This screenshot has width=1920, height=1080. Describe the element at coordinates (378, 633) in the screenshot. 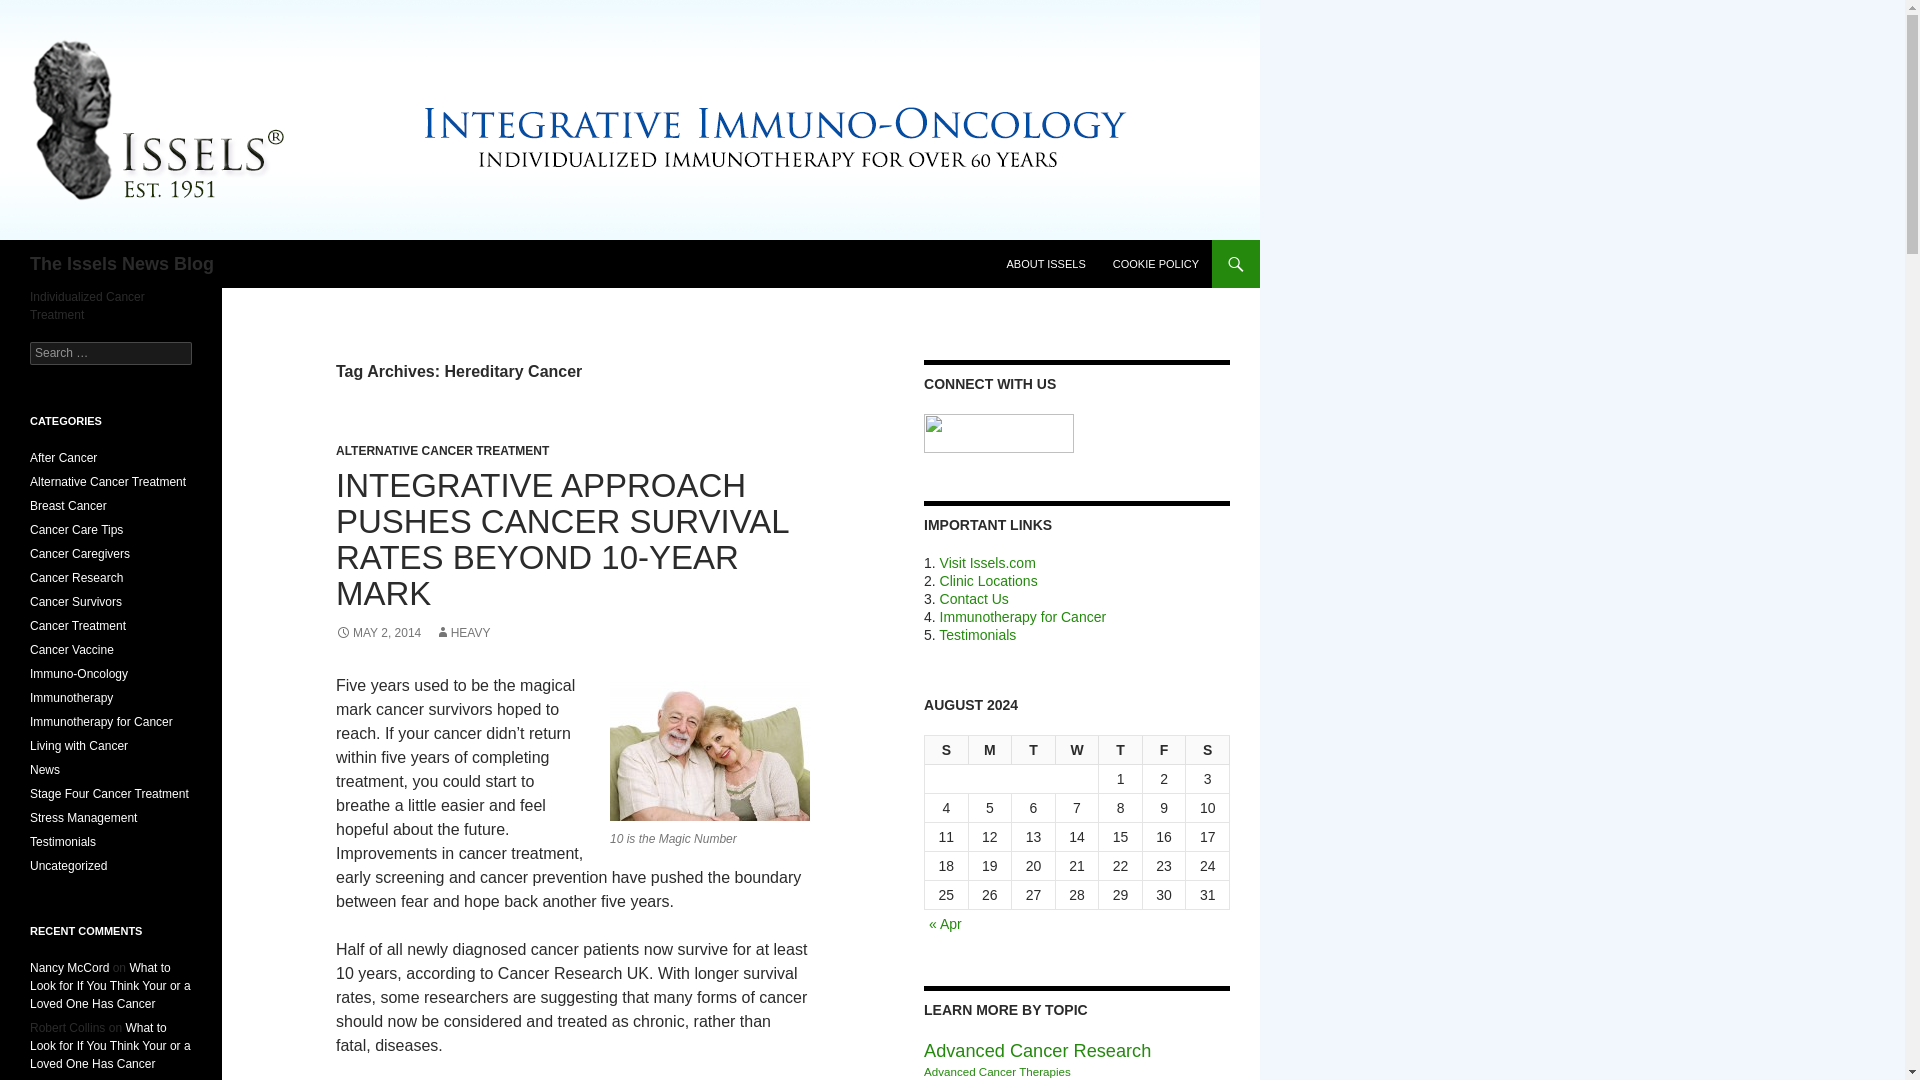

I see `MAY 2, 2014` at that location.